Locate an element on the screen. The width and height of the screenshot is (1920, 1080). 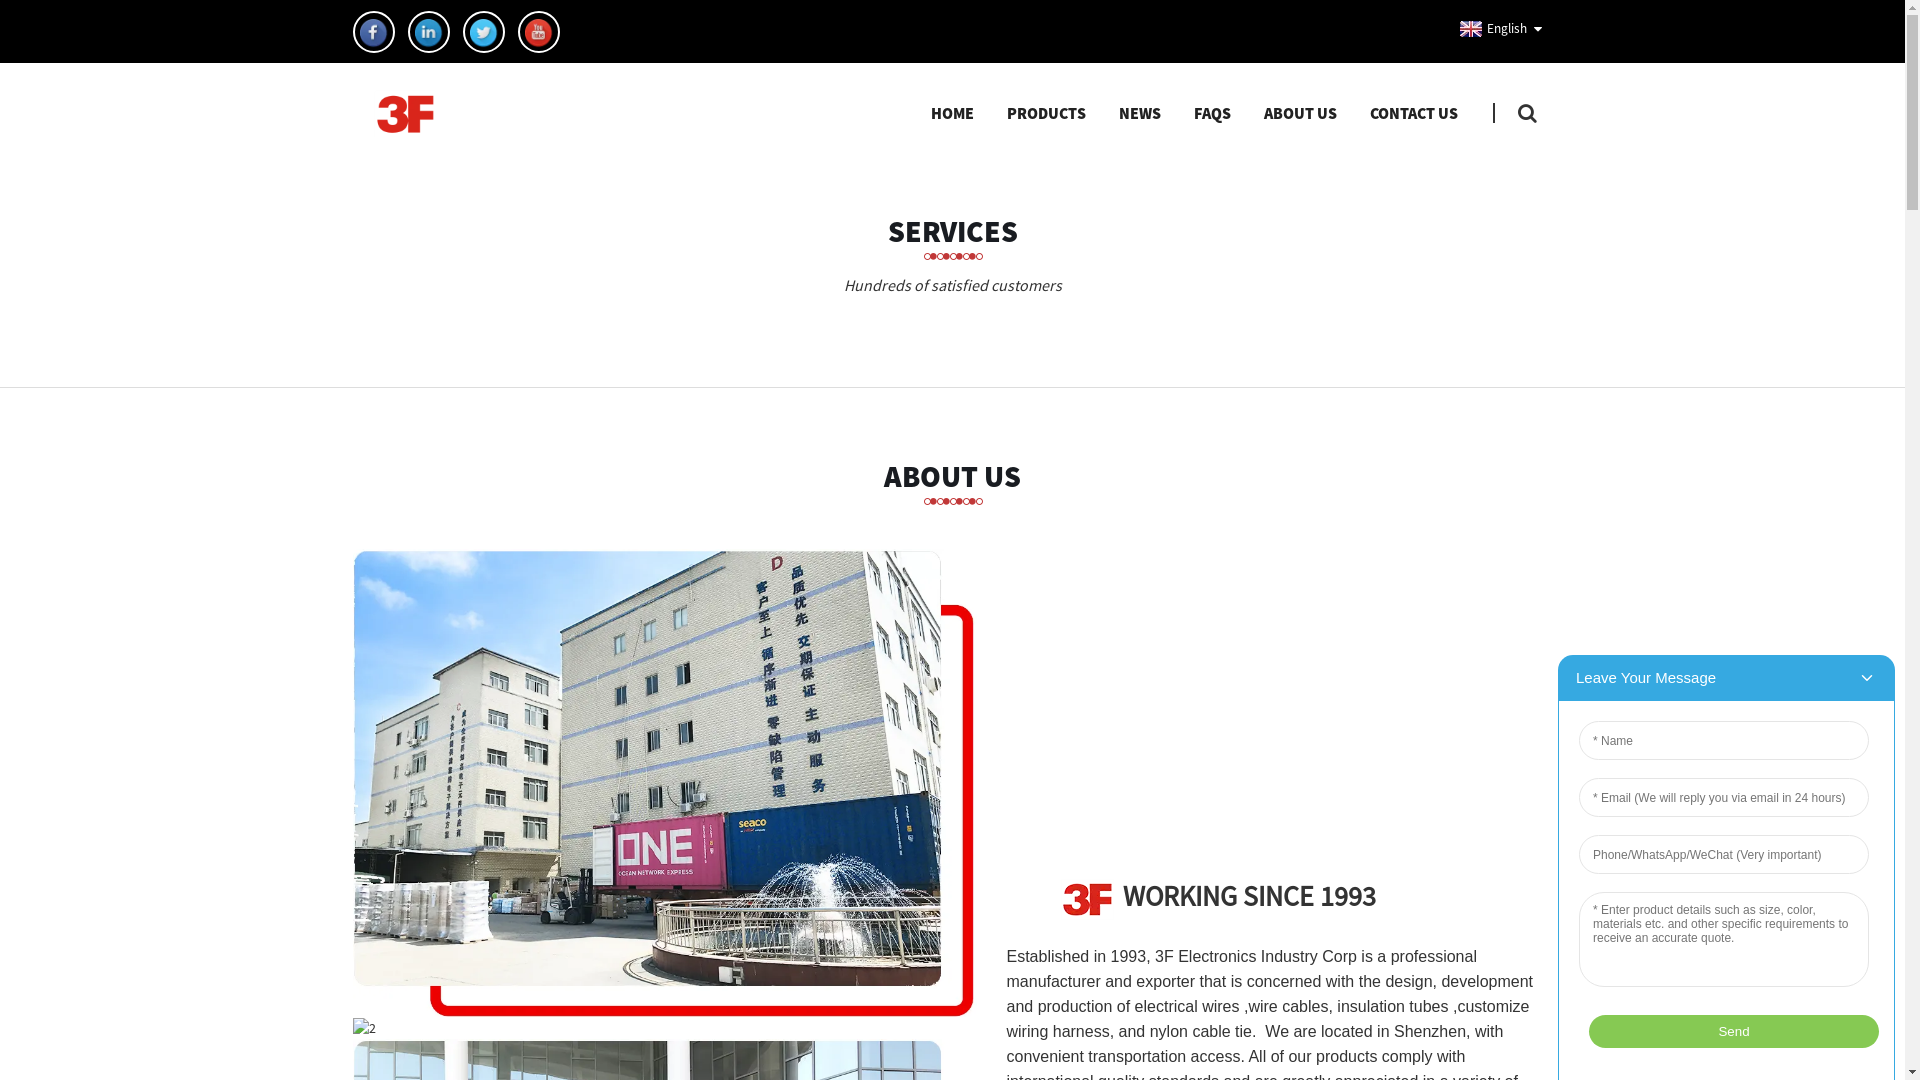
CONTACT US is located at coordinates (1413, 113).